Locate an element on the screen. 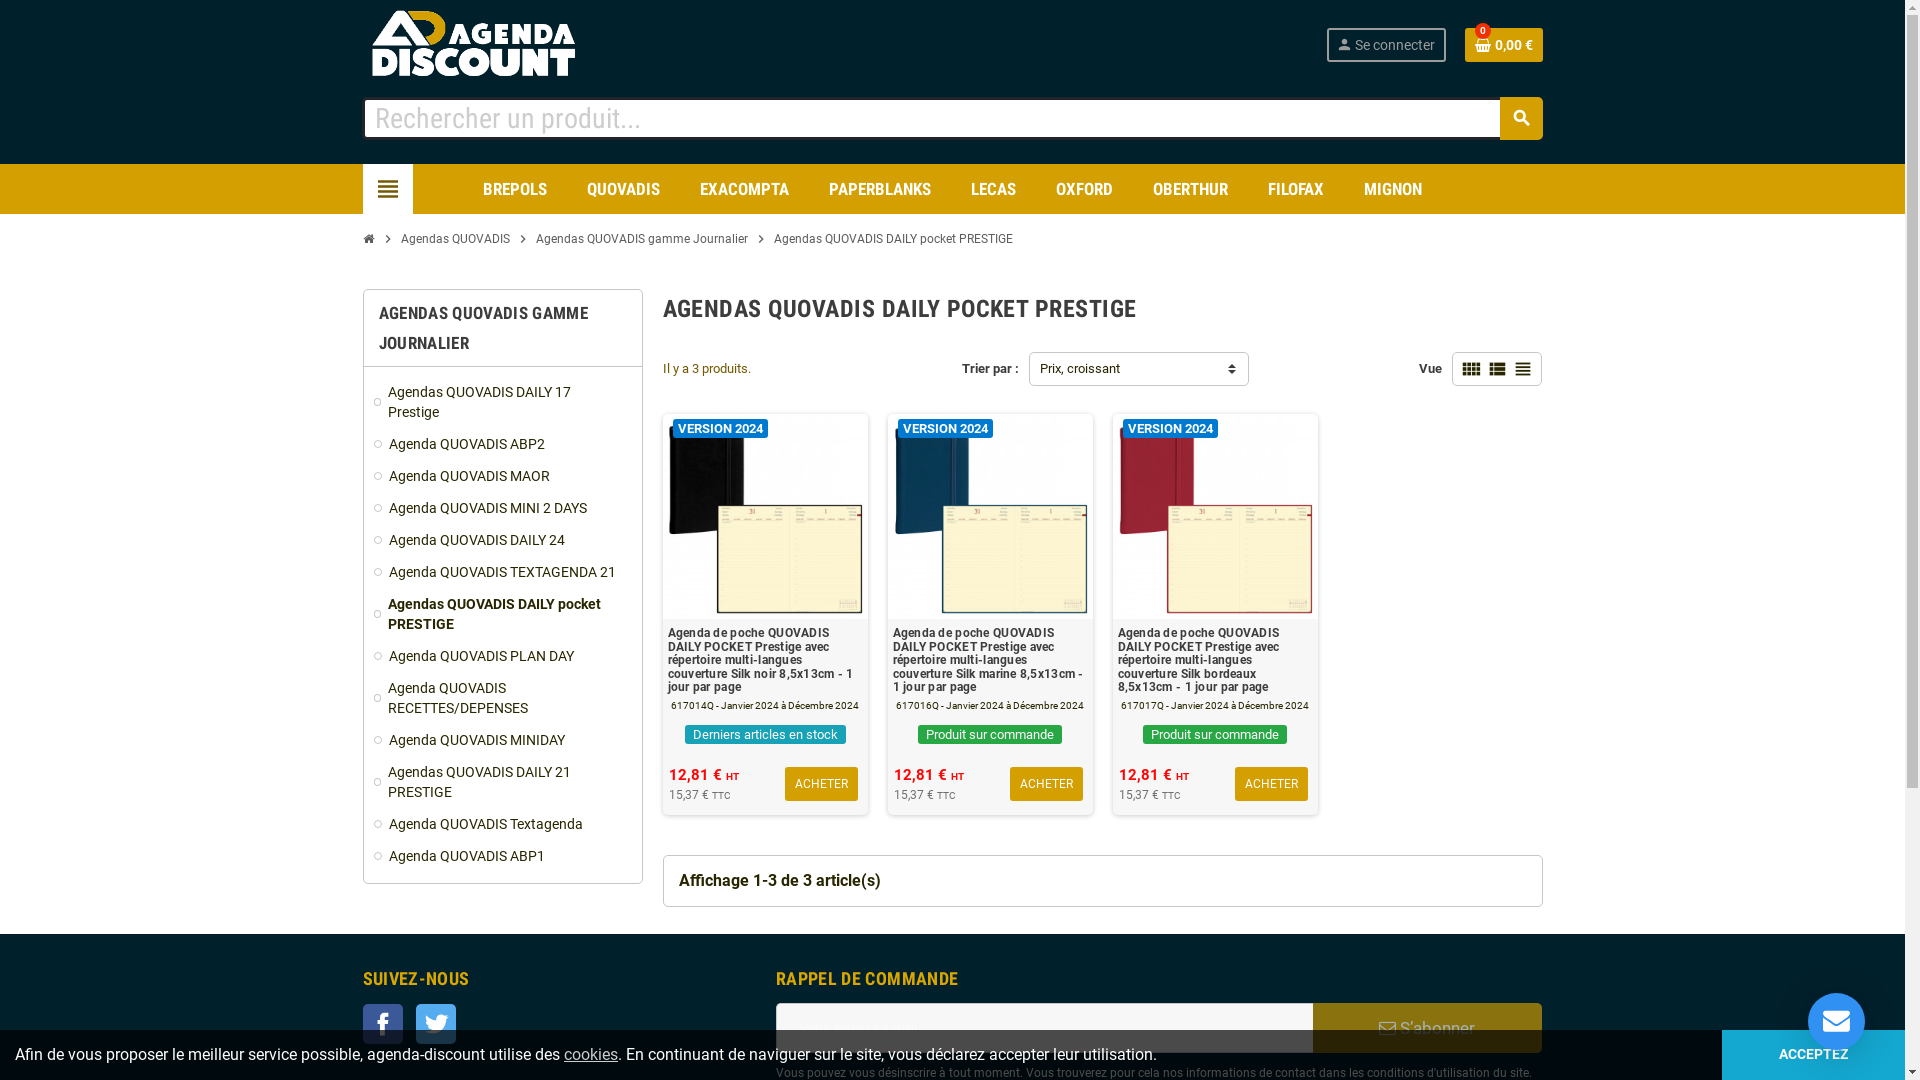 The image size is (1920, 1080). Facebook is located at coordinates (382, 1024).